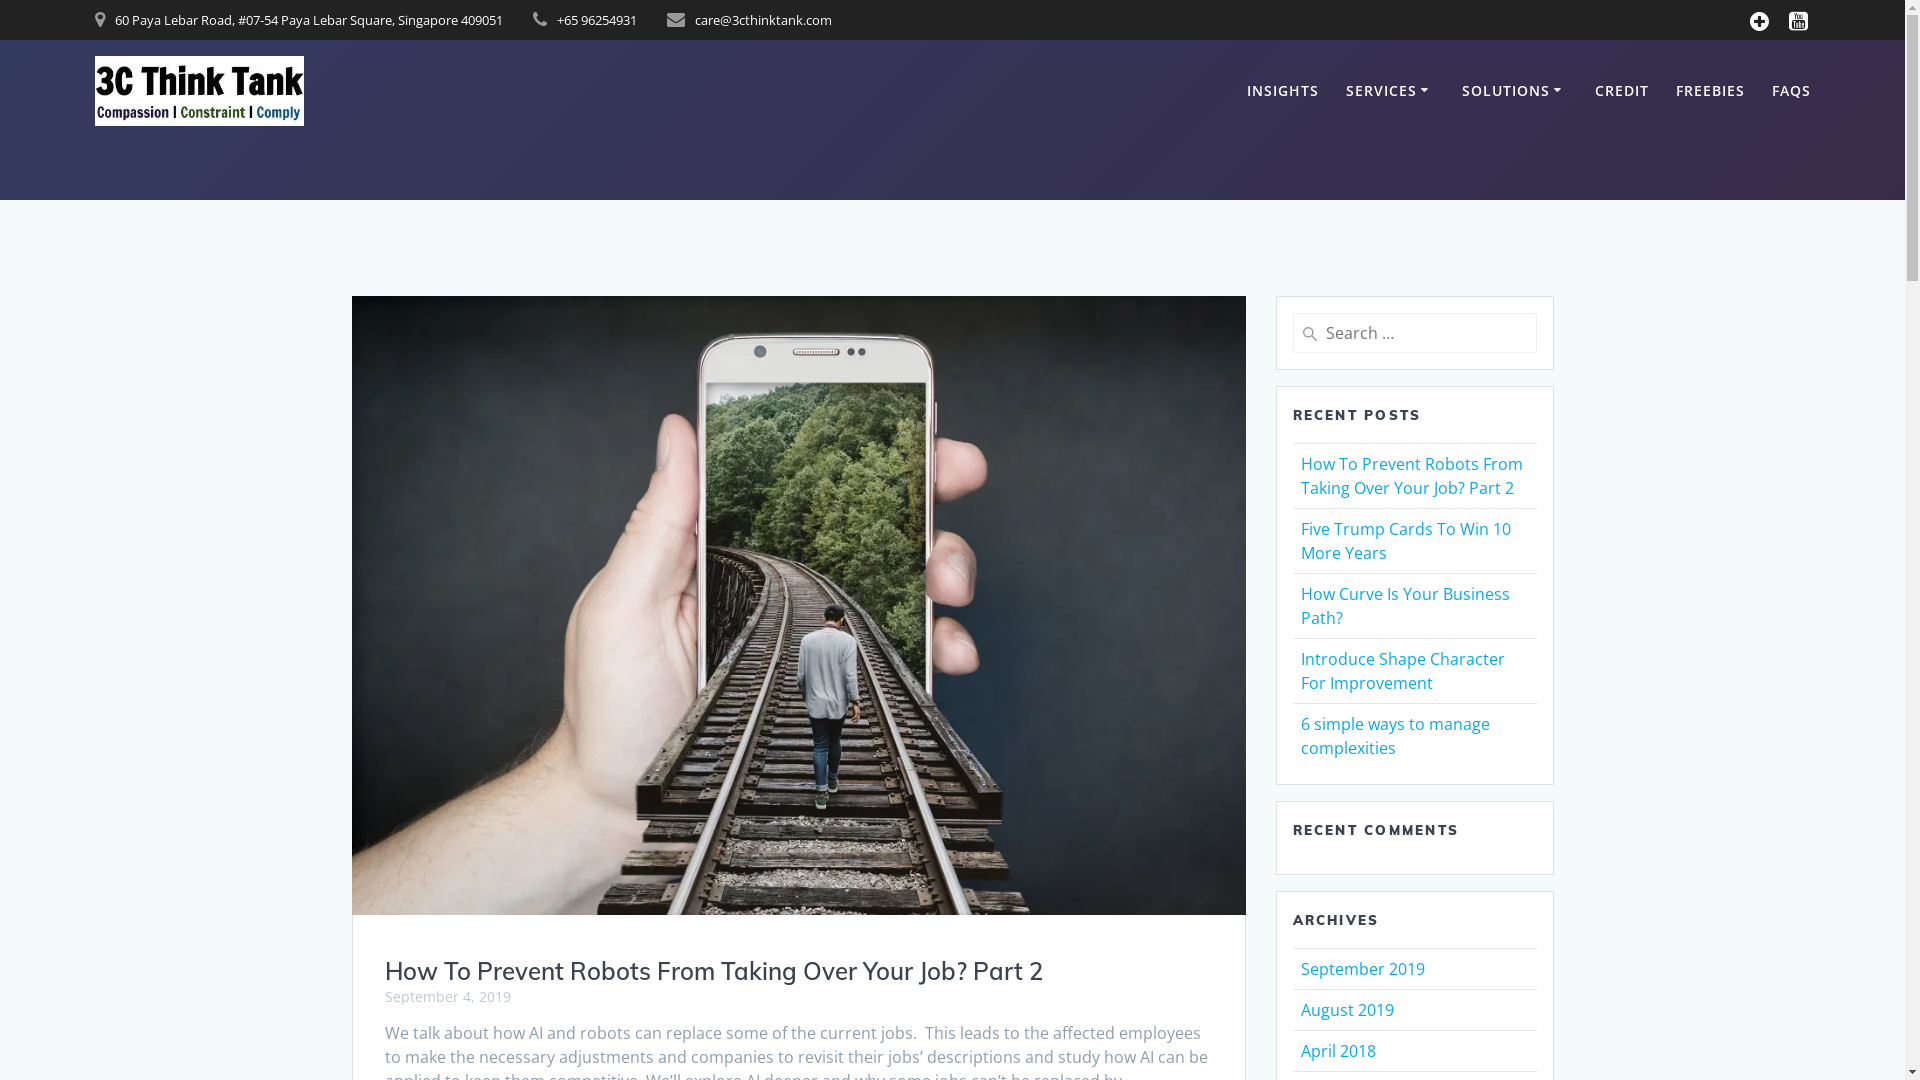 This screenshot has width=1920, height=1080. I want to click on April 2018, so click(1338, 1051).